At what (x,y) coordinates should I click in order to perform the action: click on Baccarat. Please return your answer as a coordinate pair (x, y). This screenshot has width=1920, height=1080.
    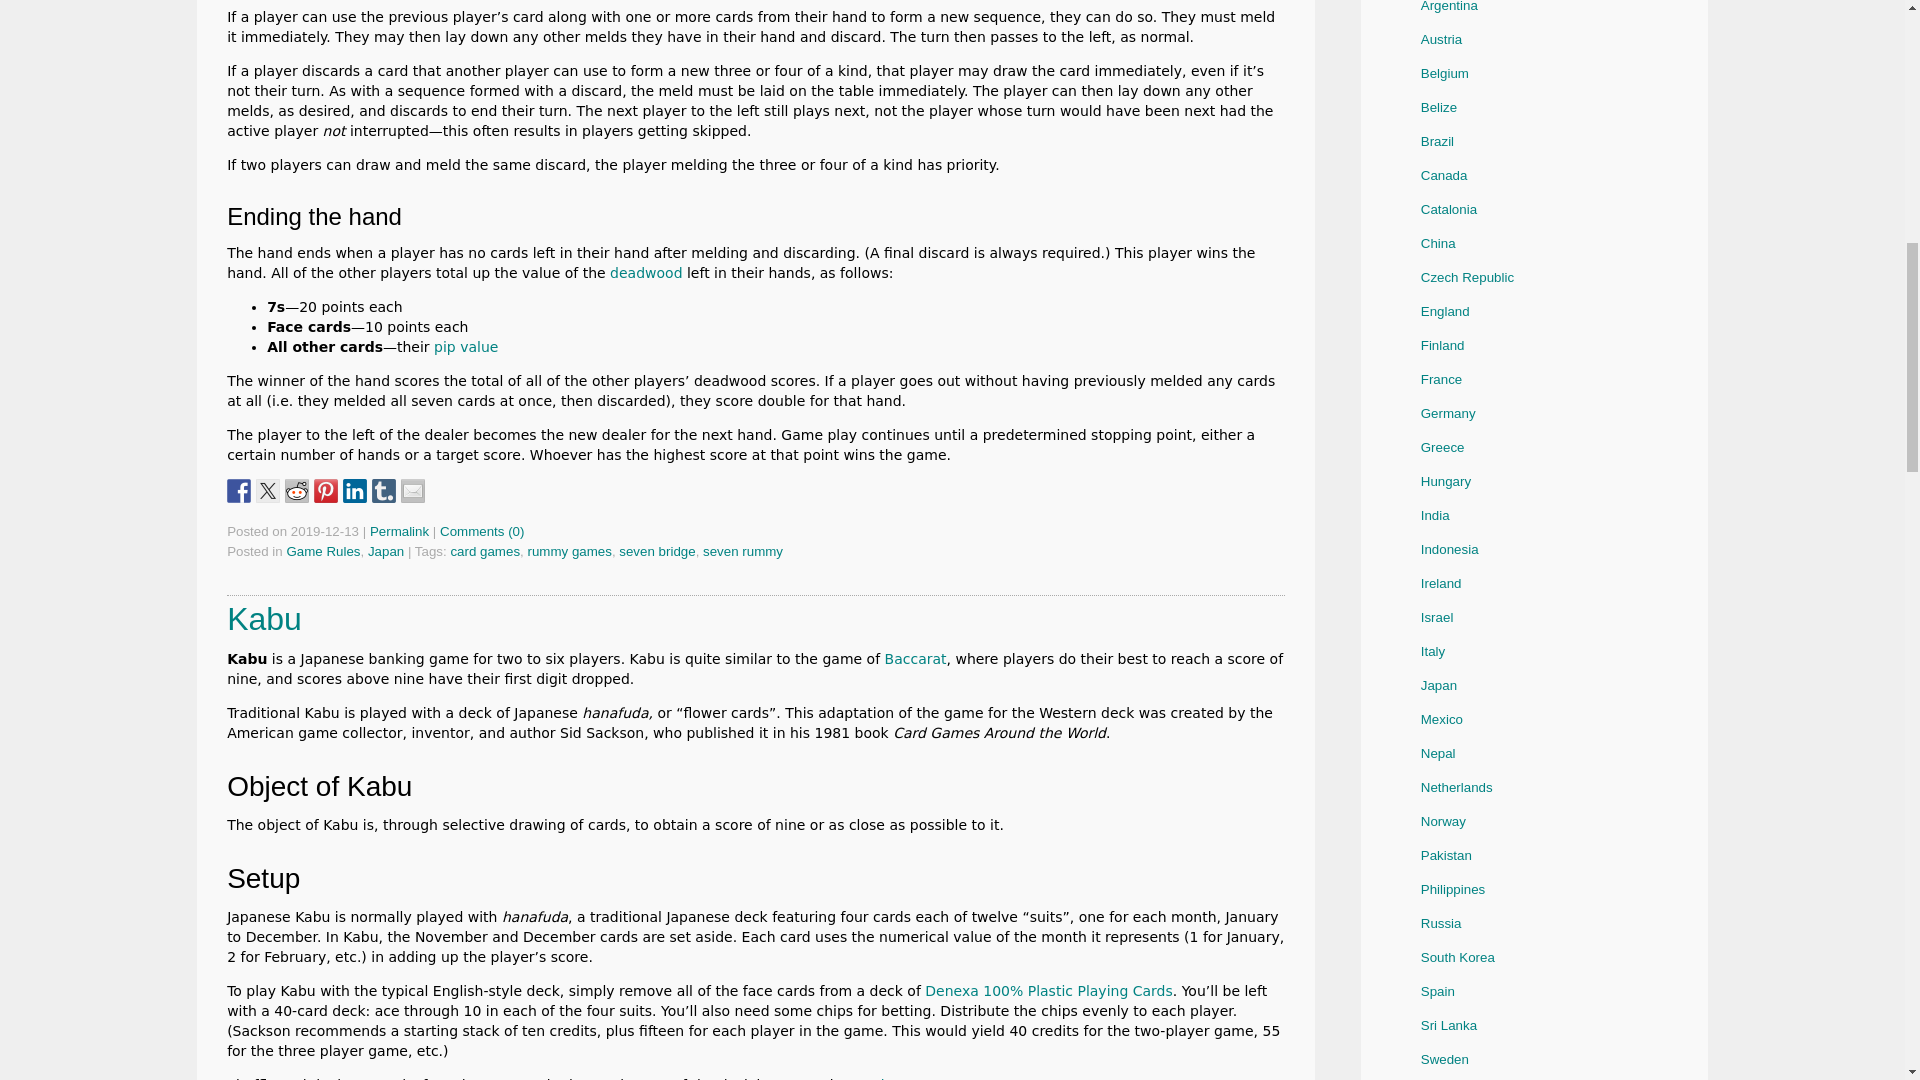
    Looking at the image, I should click on (916, 659).